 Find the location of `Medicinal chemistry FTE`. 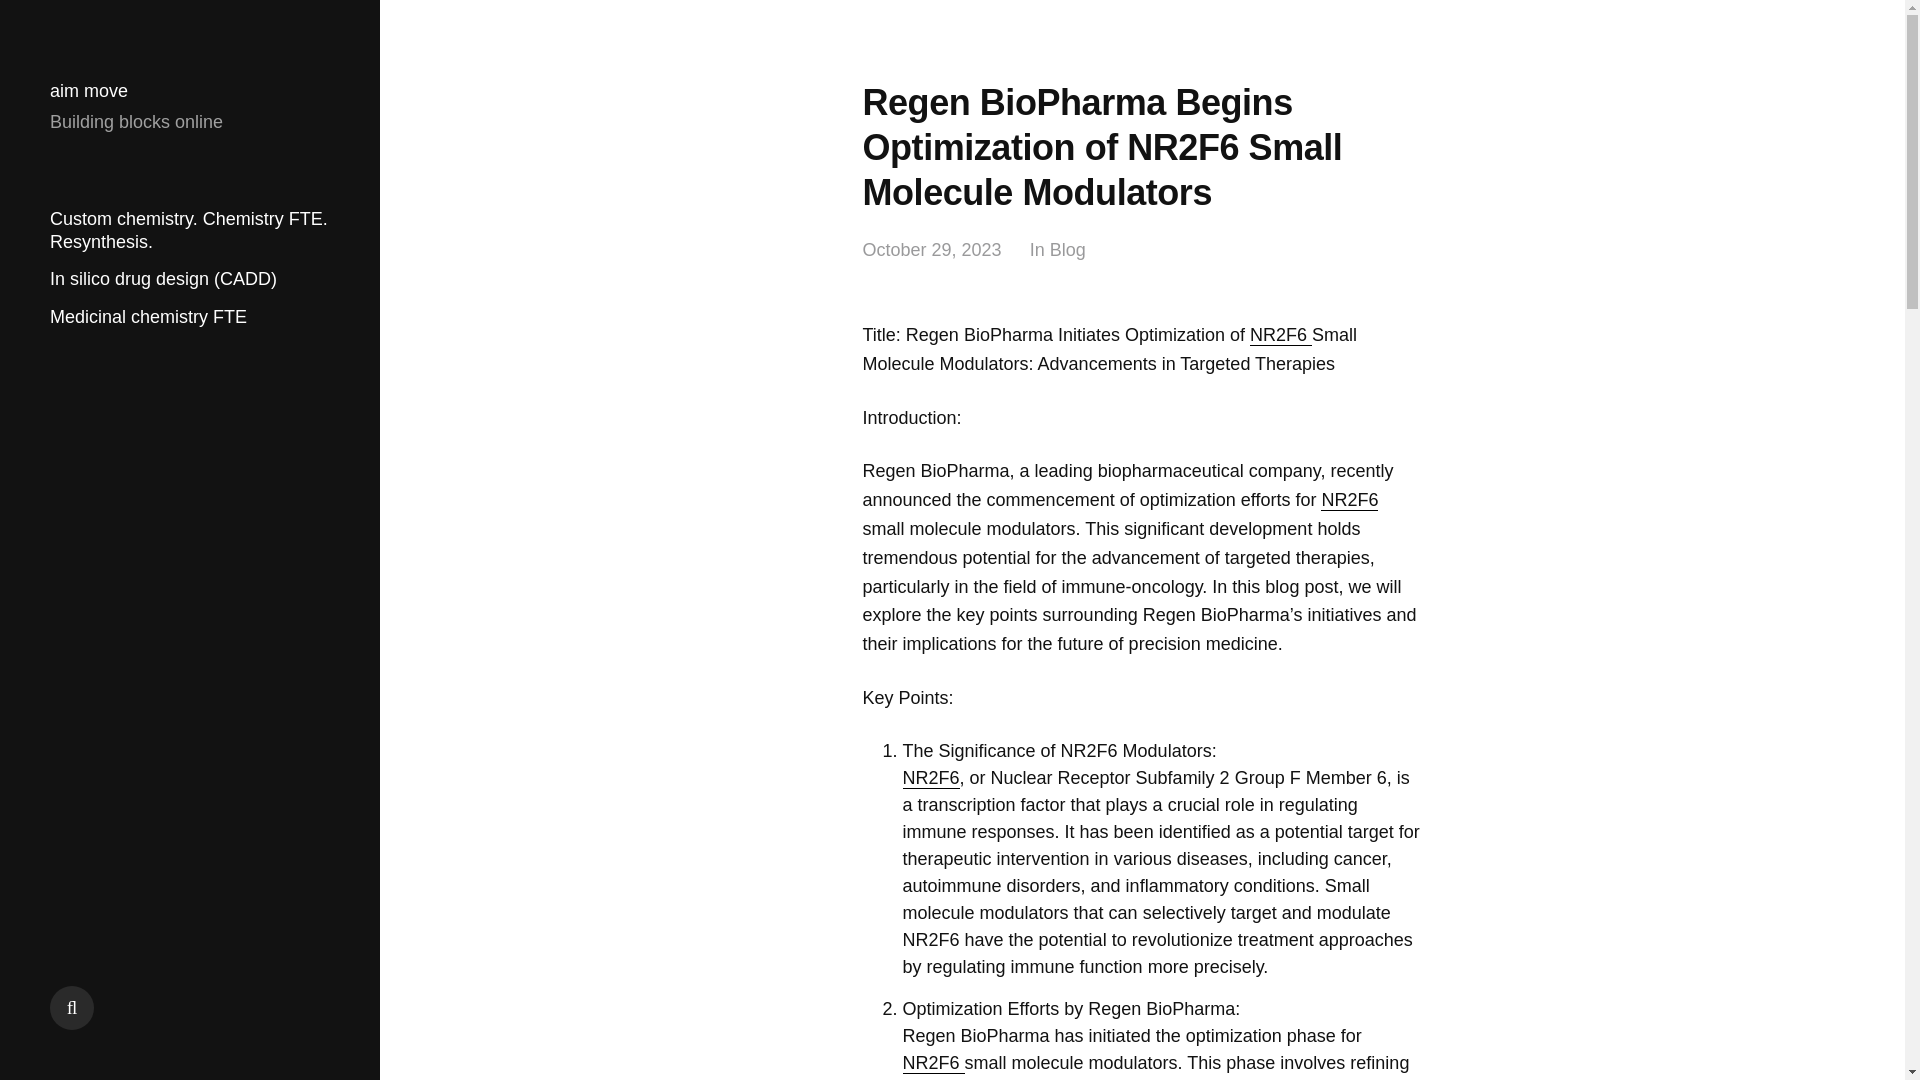

Medicinal chemistry FTE is located at coordinates (148, 316).